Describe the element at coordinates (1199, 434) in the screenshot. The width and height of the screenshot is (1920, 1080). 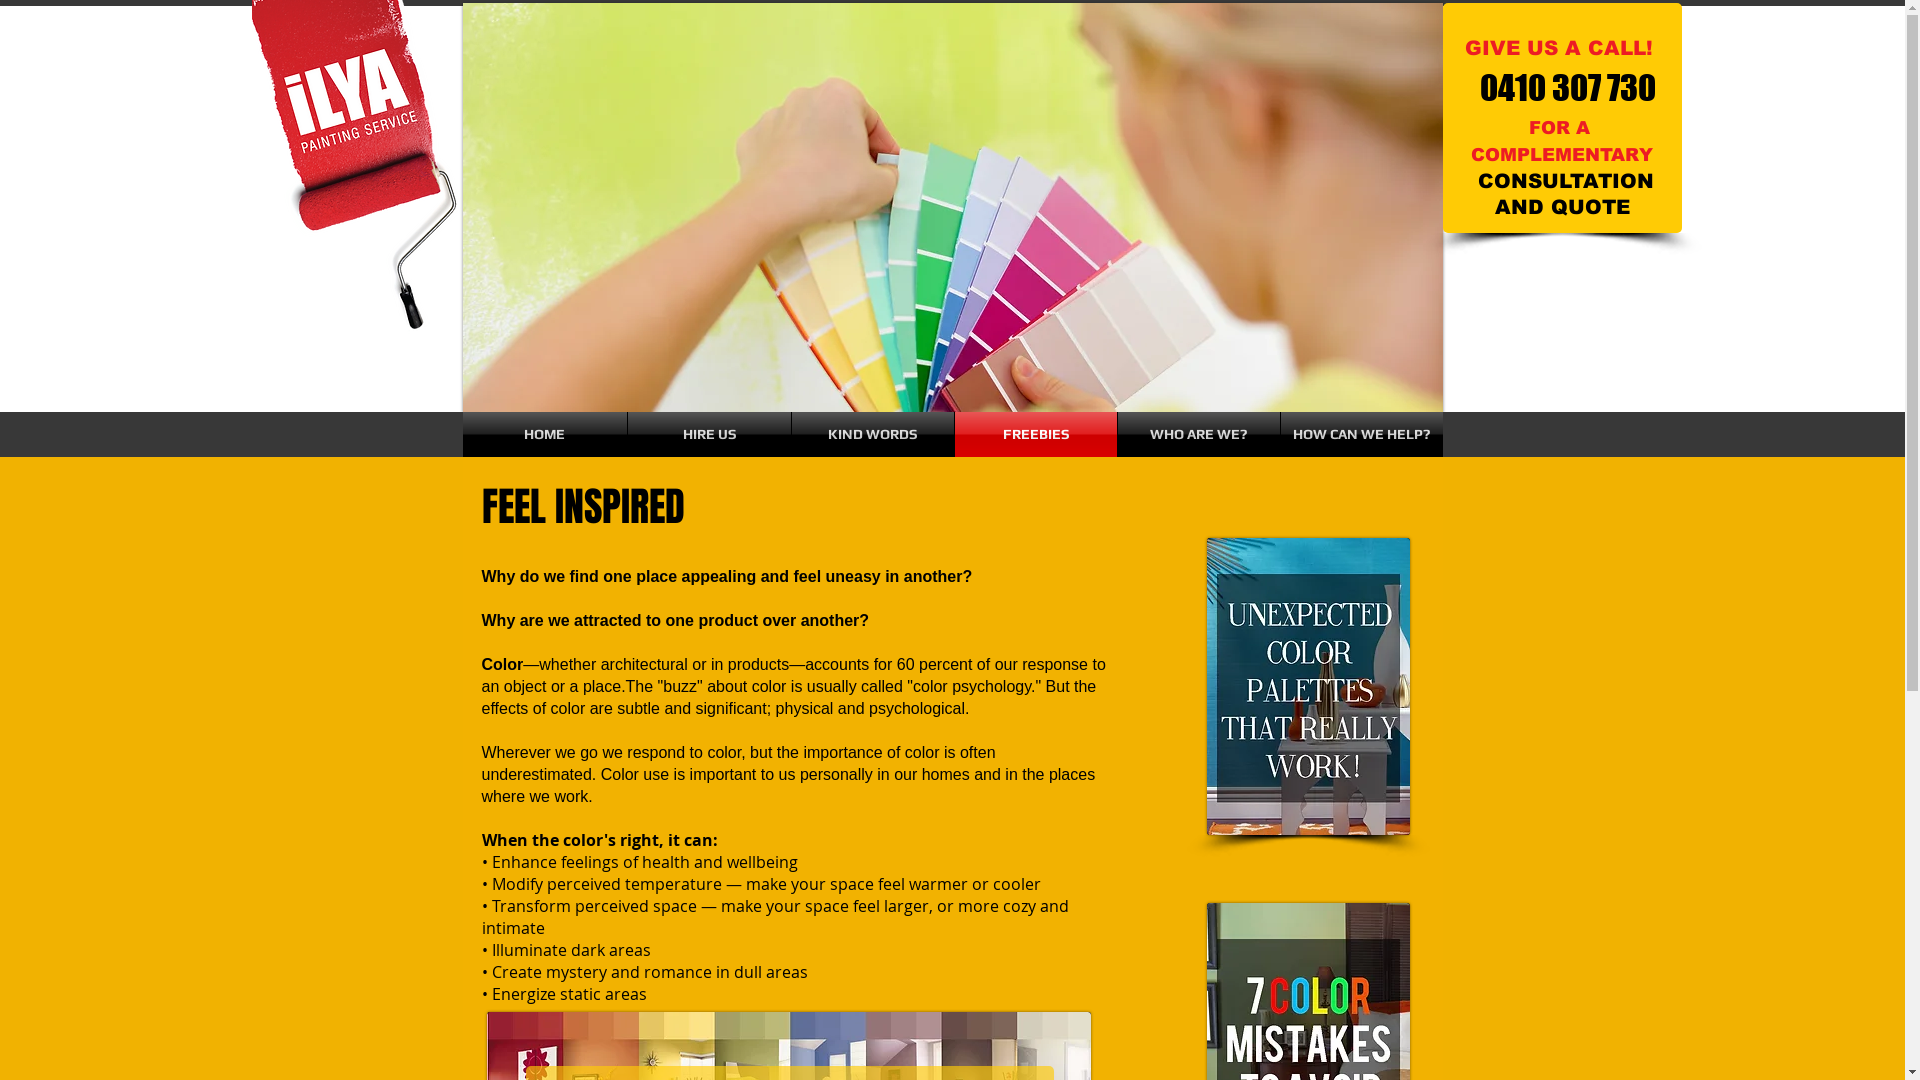
I see `WHO ARE WE?` at that location.